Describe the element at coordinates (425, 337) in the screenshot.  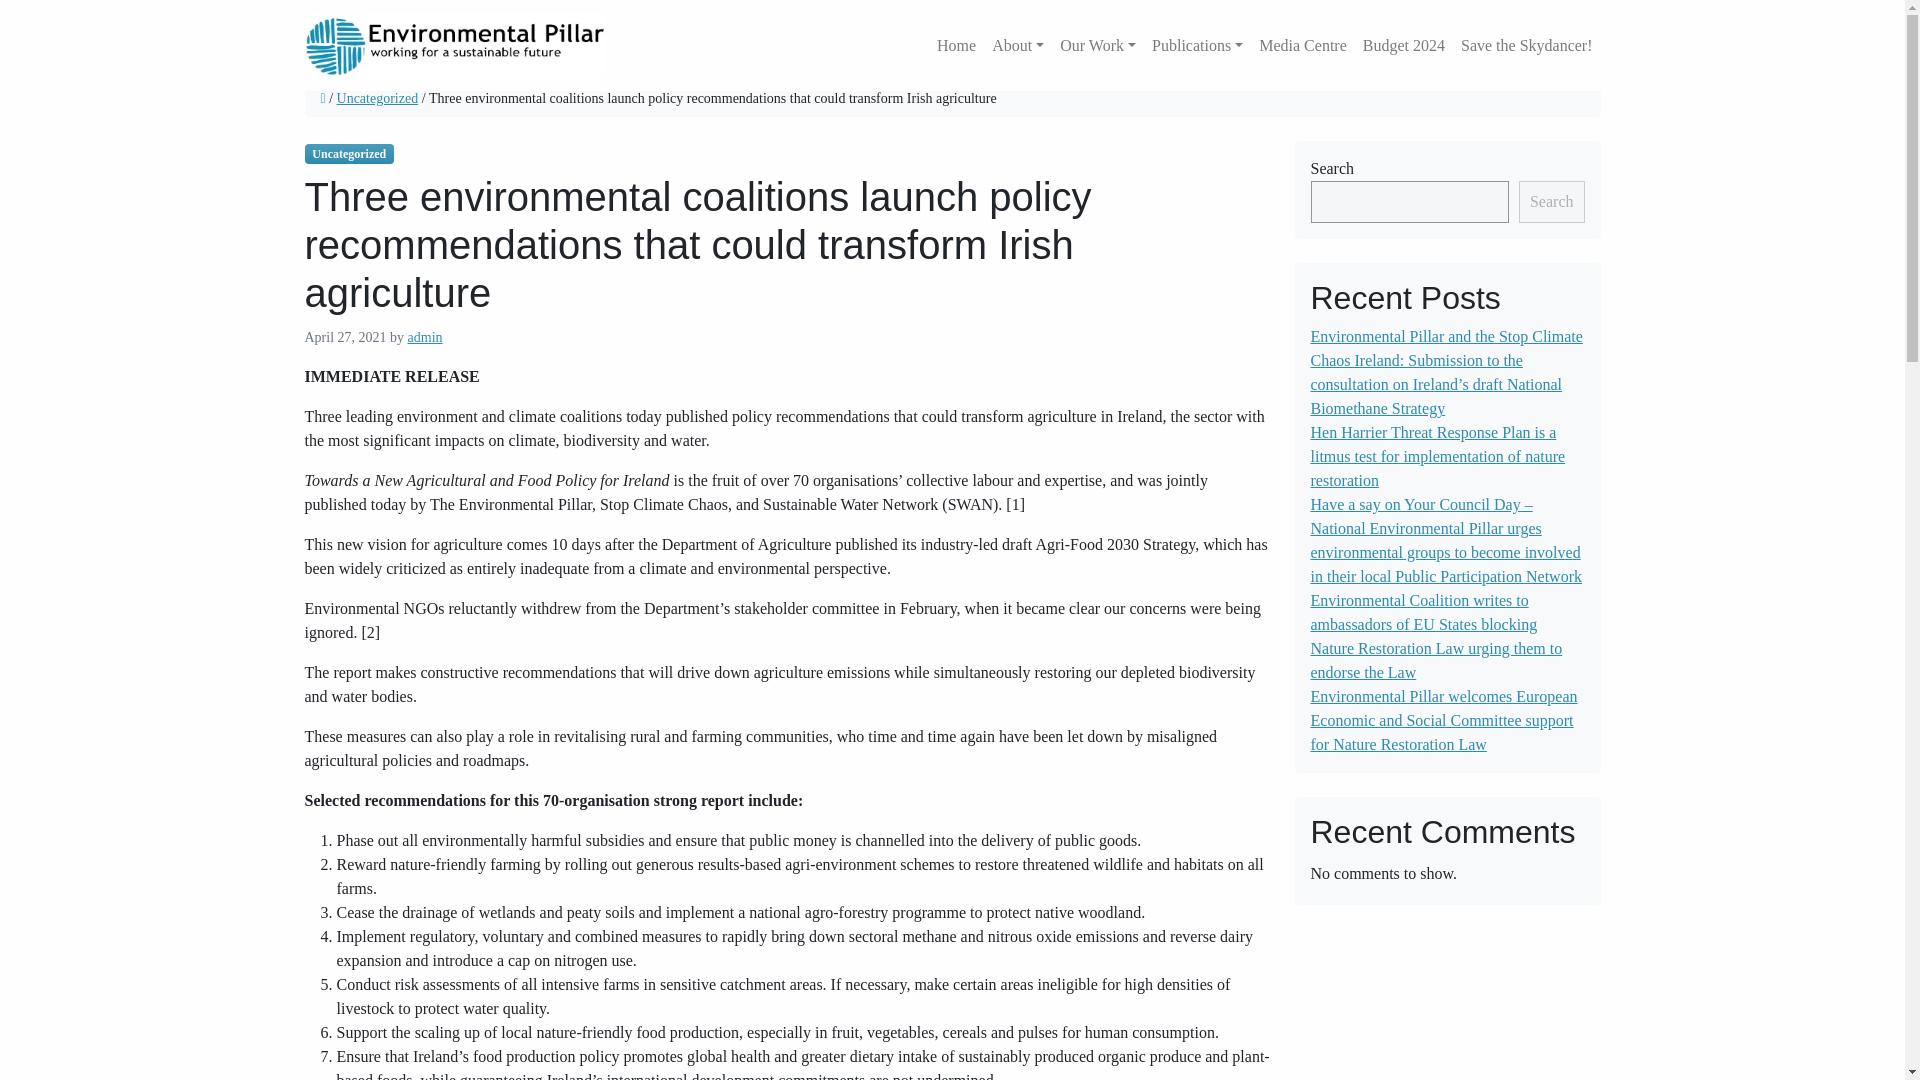
I see `admin` at that location.